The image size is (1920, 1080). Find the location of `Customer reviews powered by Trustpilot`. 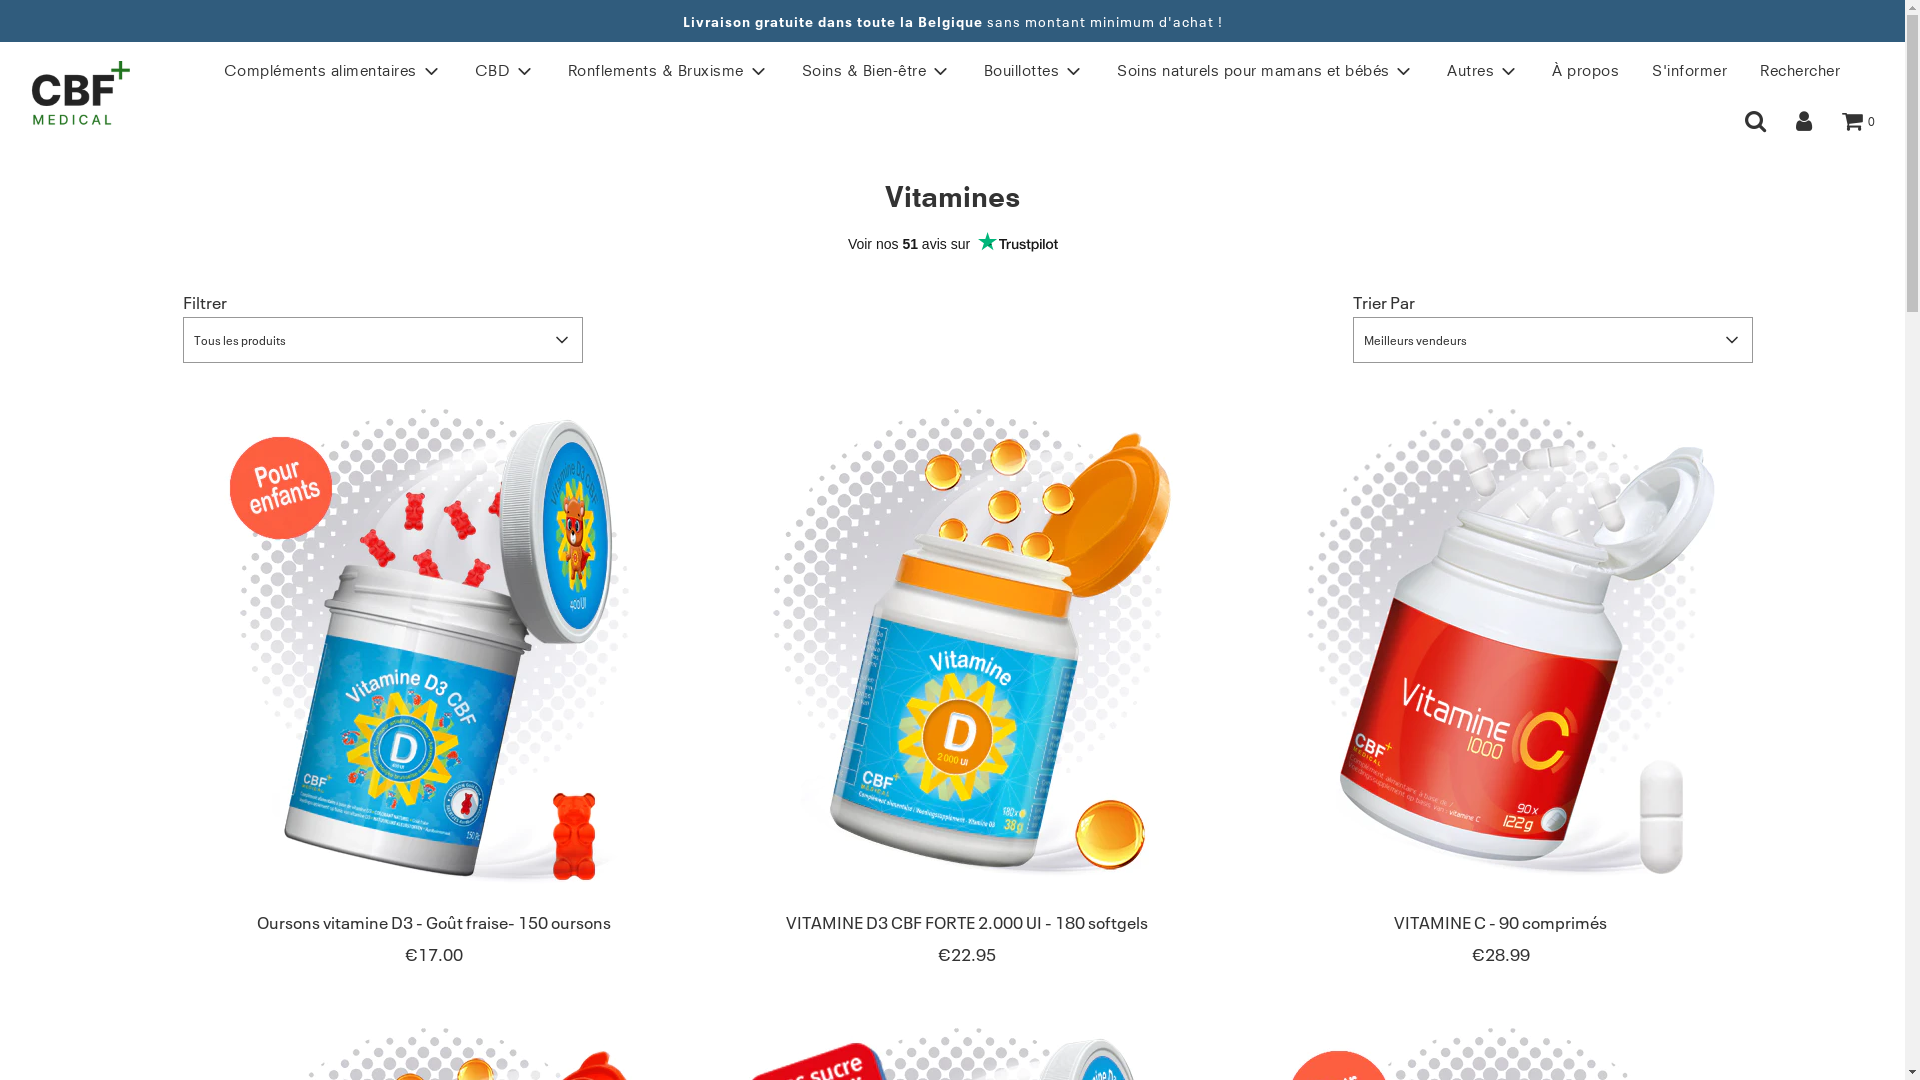

Customer reviews powered by Trustpilot is located at coordinates (952, 244).